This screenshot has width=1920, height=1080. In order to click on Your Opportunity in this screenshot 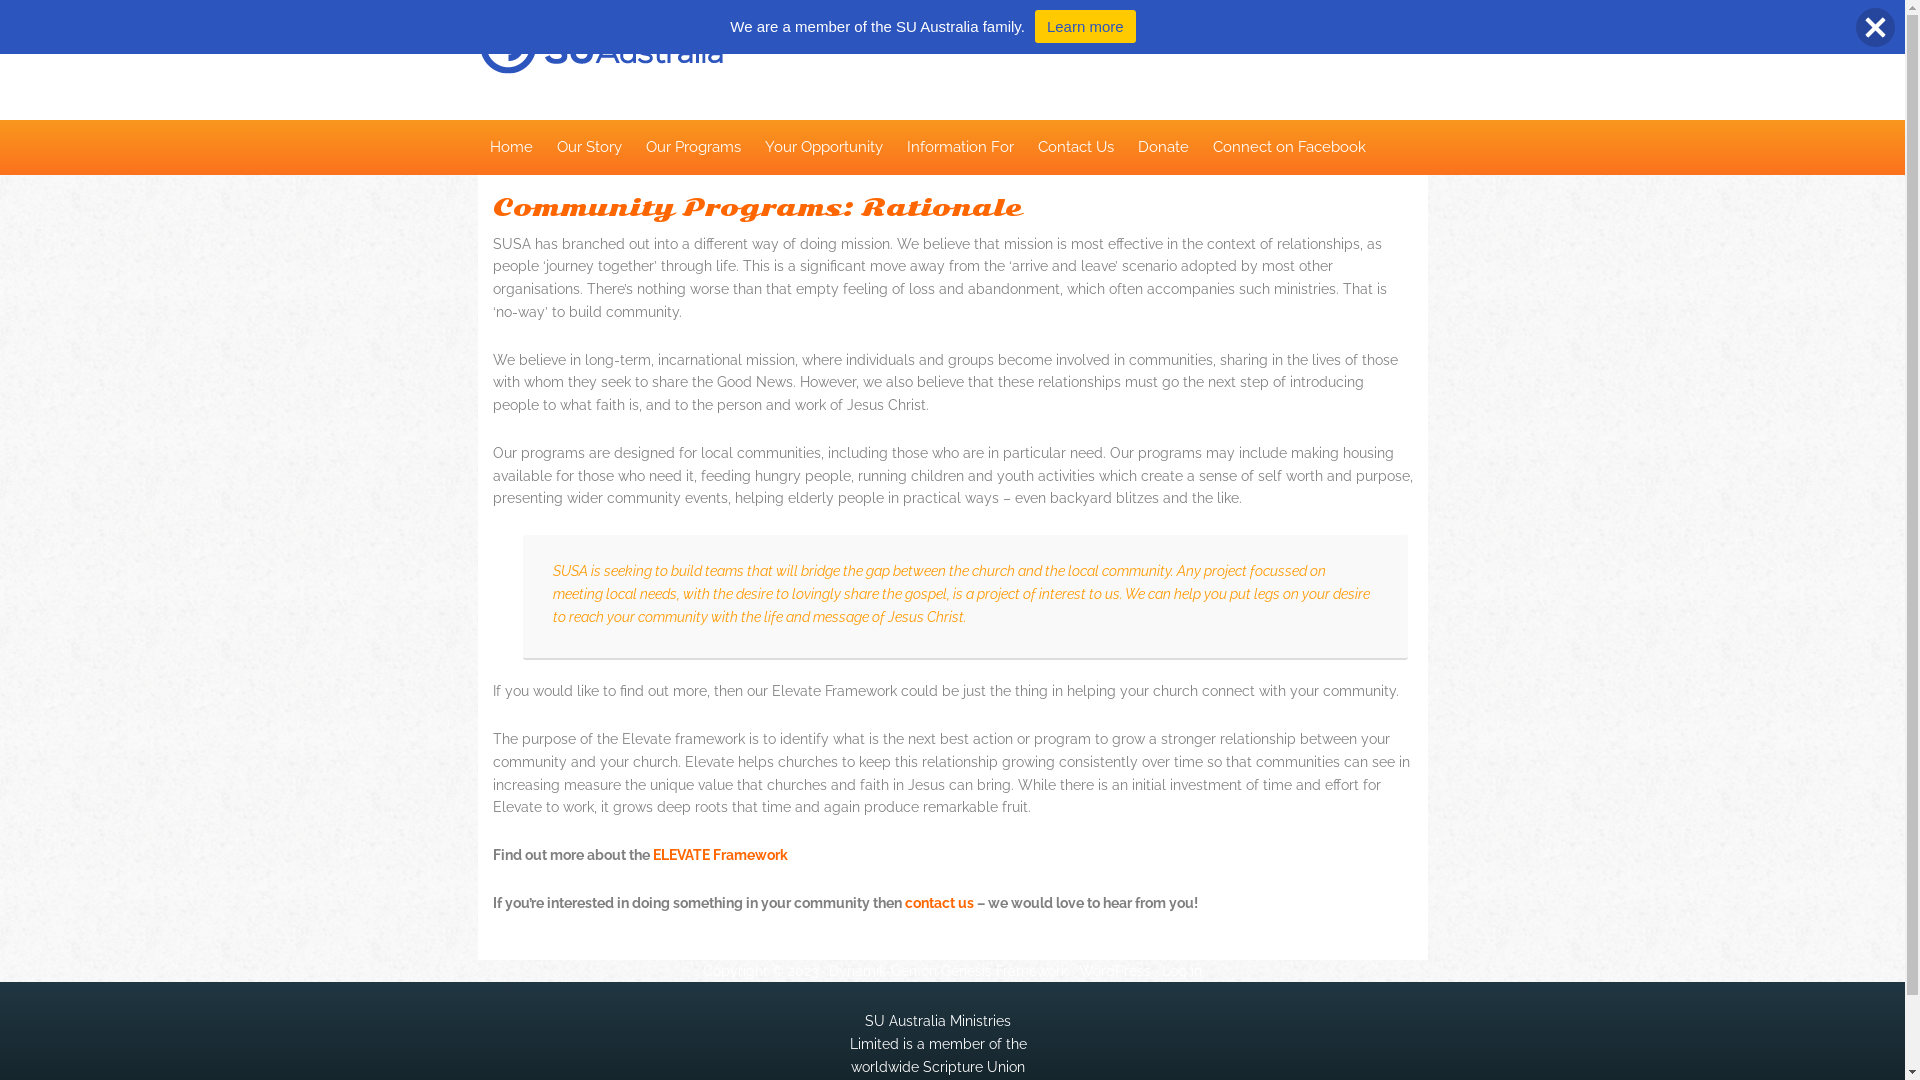, I will do `click(823, 148)`.